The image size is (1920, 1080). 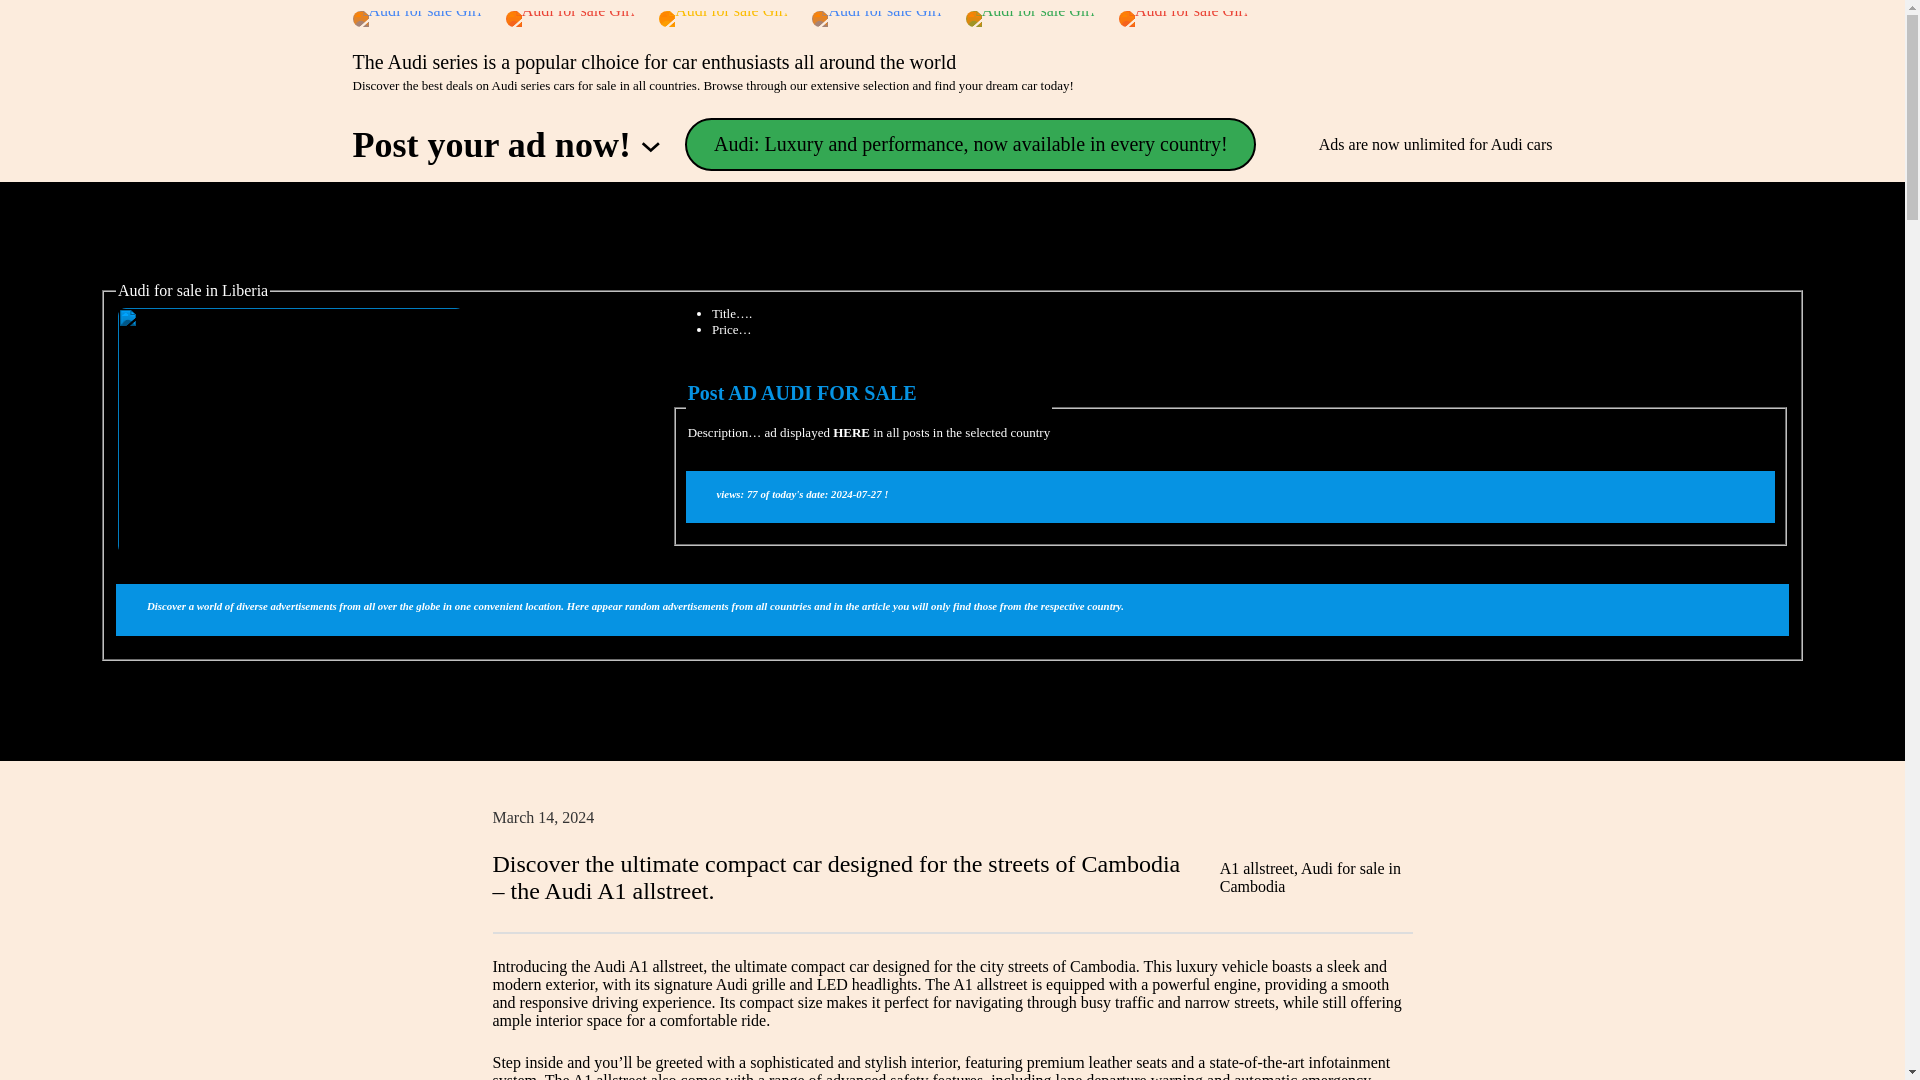 What do you see at coordinates (490, 145) in the screenshot?
I see `Post your ad now!` at bounding box center [490, 145].